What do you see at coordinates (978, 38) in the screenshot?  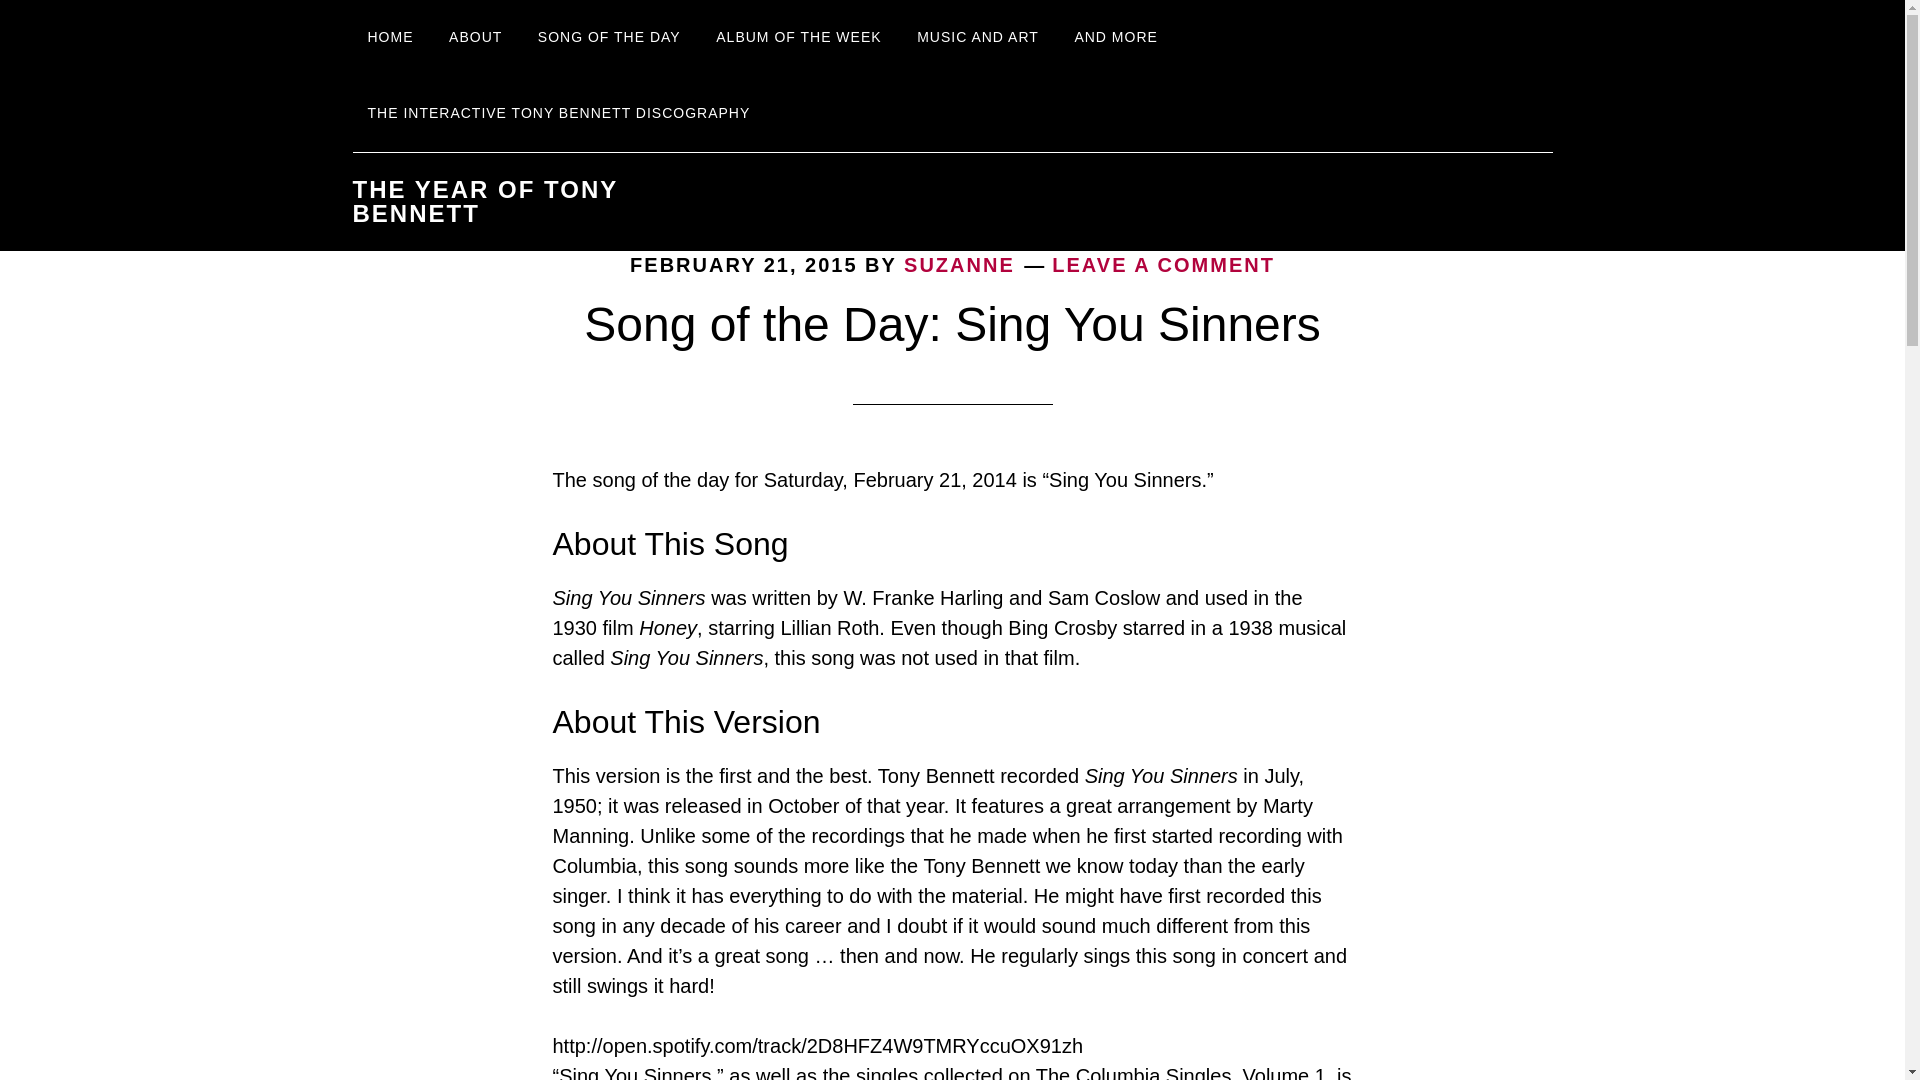 I see `MUSIC AND ART` at bounding box center [978, 38].